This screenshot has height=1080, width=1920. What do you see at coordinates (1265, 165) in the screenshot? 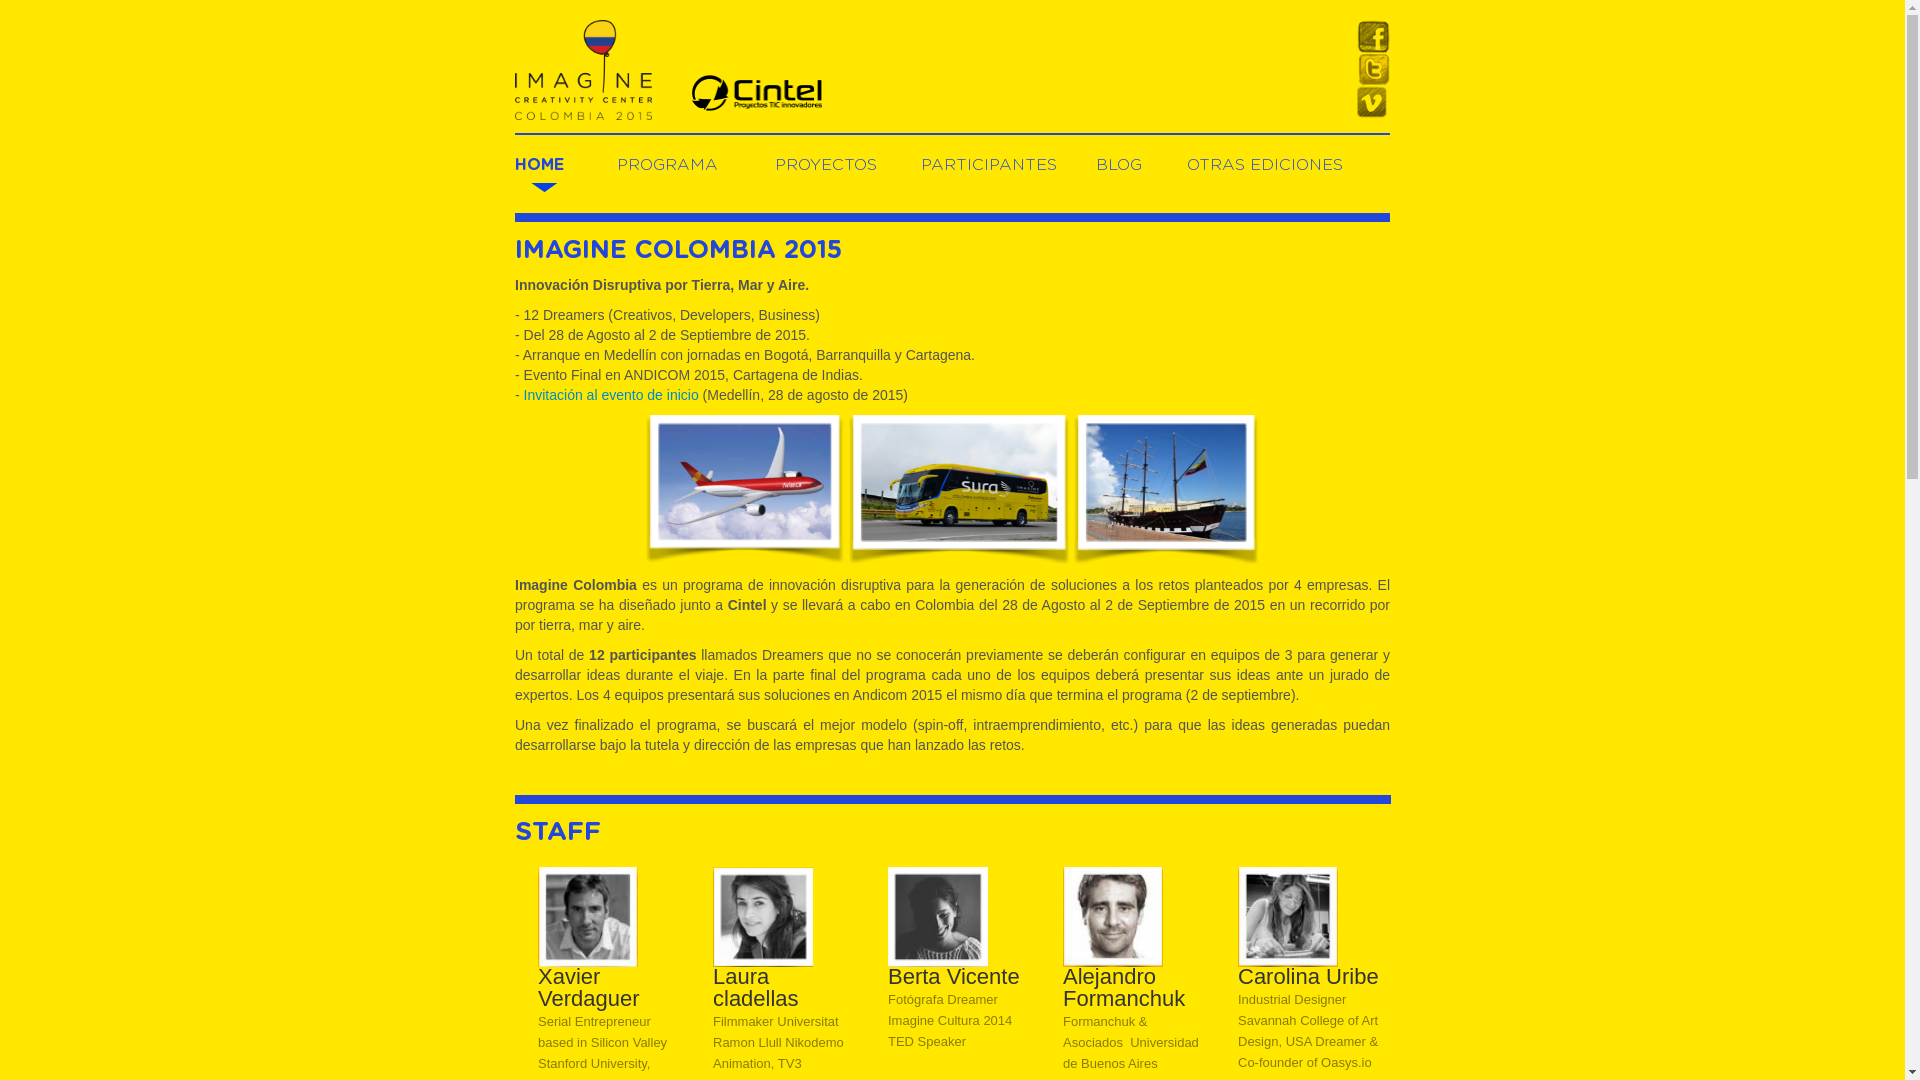
I see `OTRAS EDICIONES` at bounding box center [1265, 165].